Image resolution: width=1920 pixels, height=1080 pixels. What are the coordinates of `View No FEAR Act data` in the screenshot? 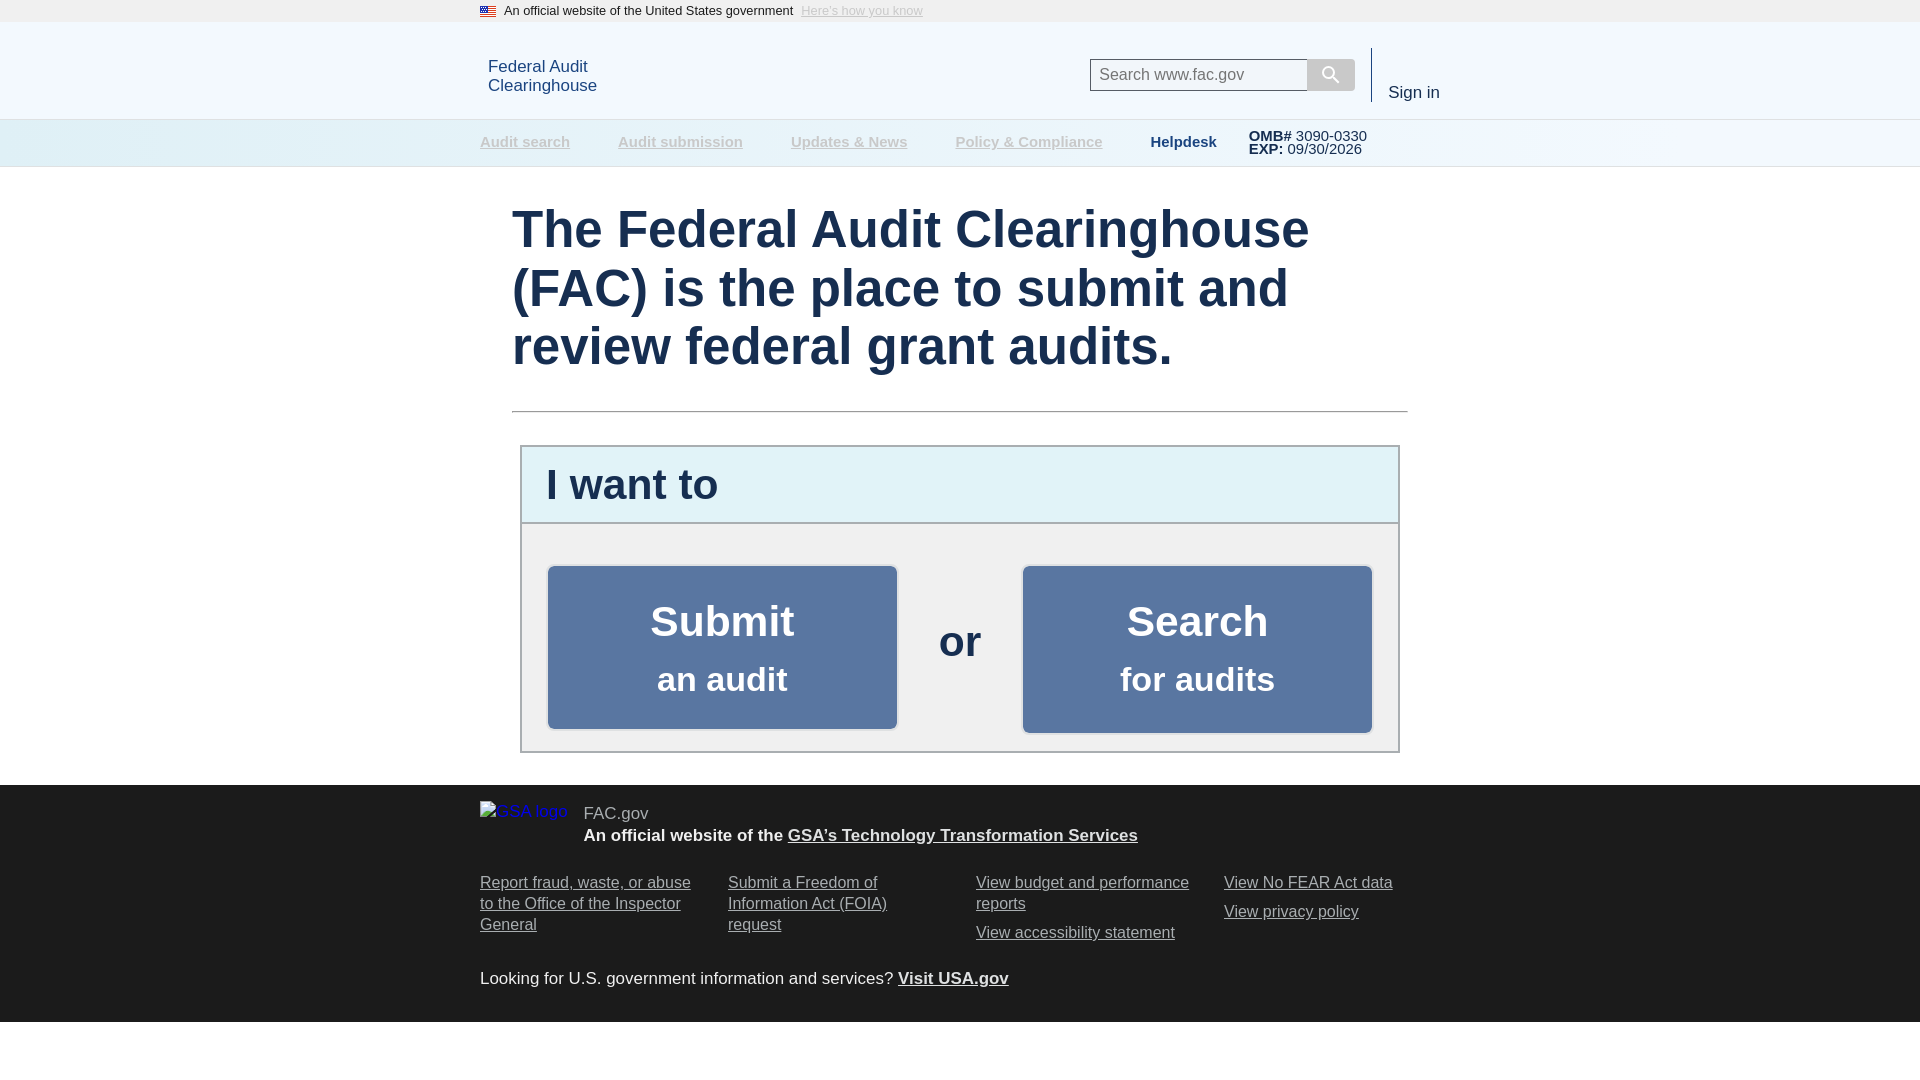 It's located at (1084, 893).